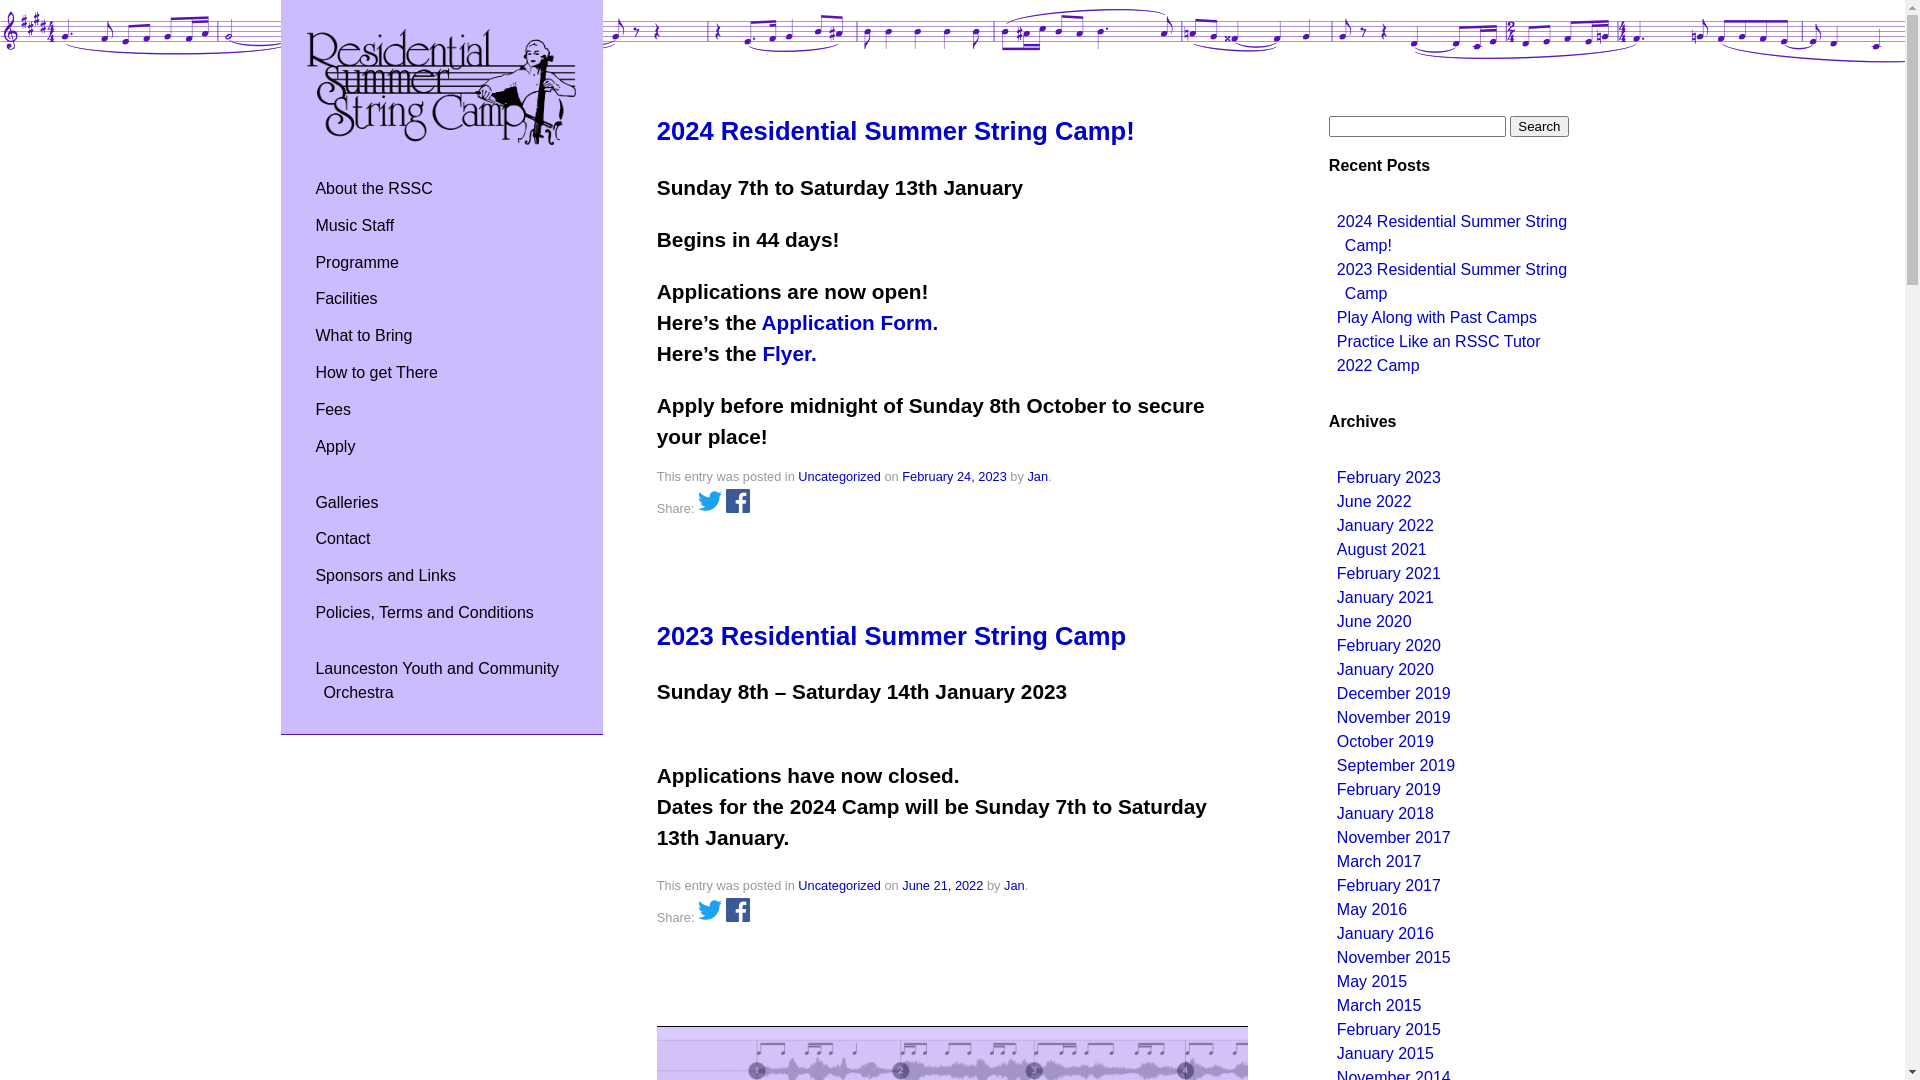 This screenshot has width=1920, height=1080. I want to click on What to Bring, so click(364, 336).